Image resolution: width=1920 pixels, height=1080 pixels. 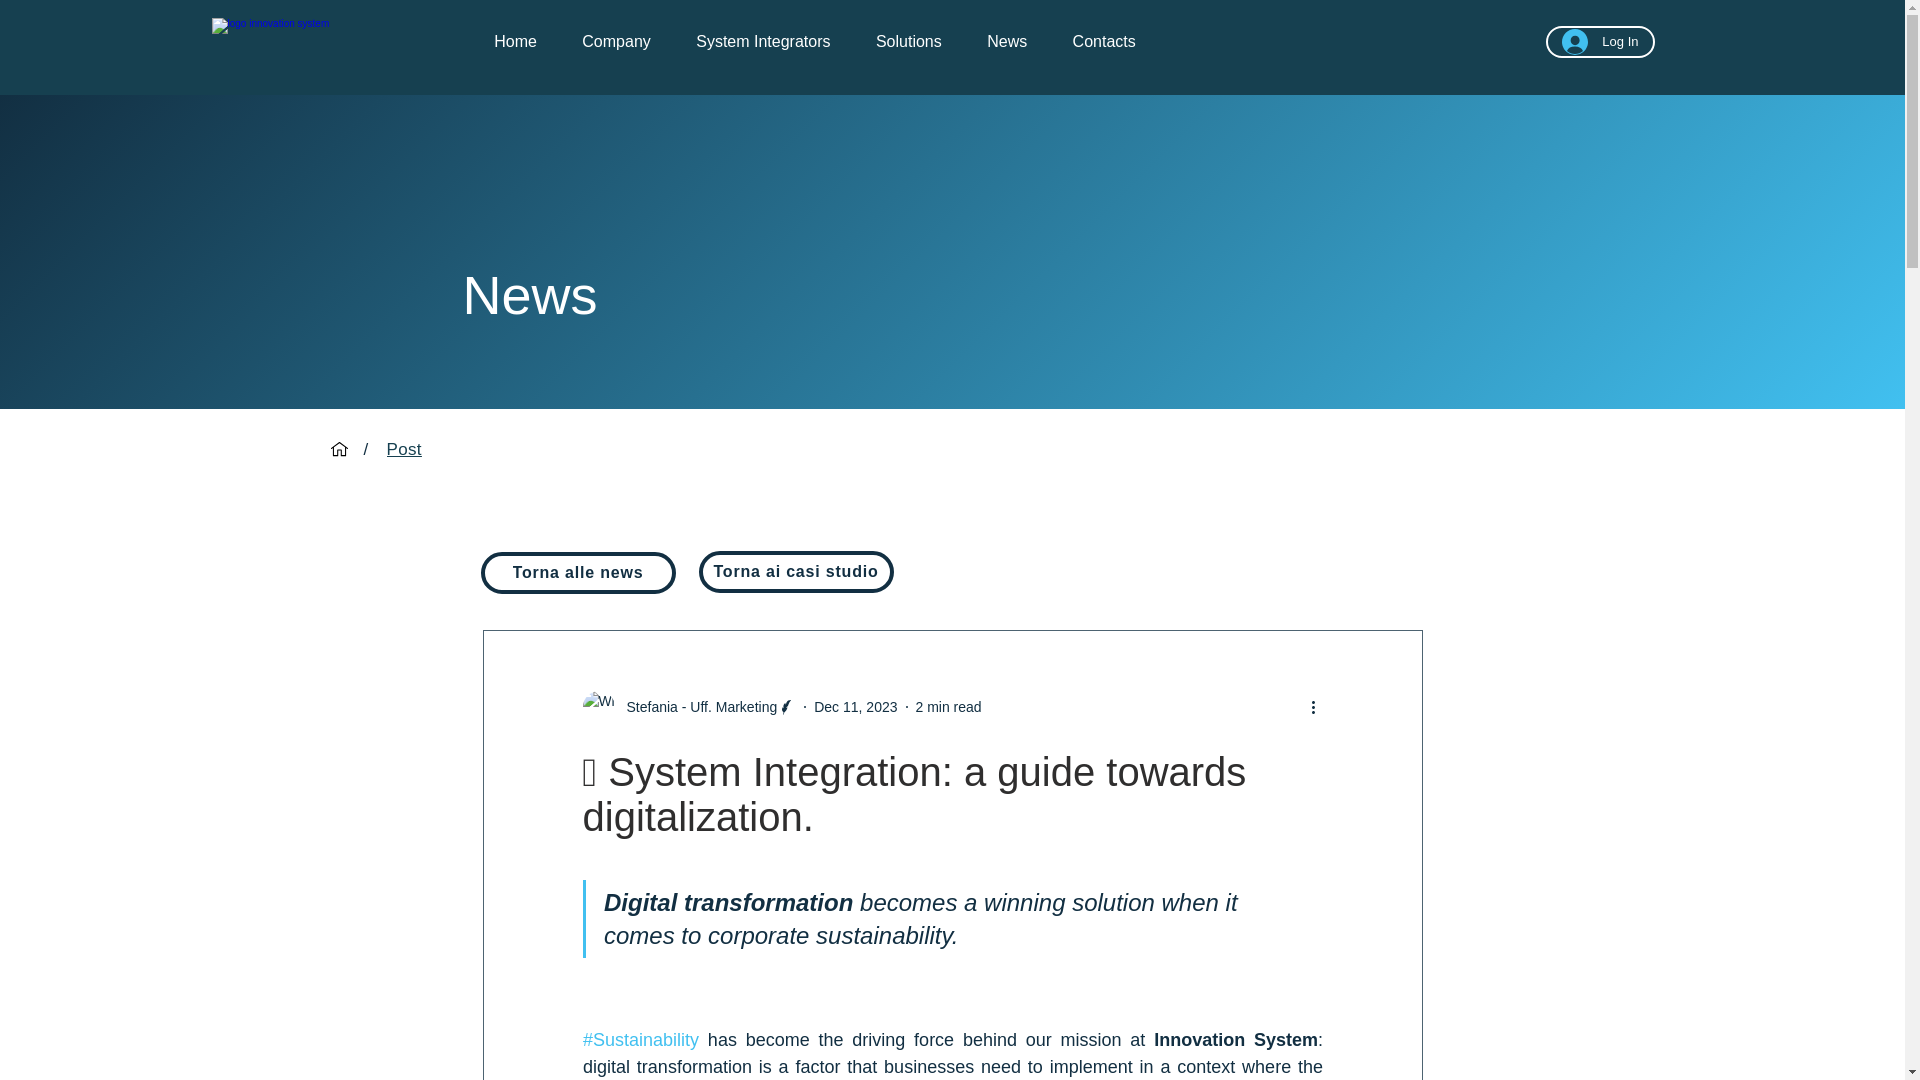 What do you see at coordinates (855, 705) in the screenshot?
I see `Dec 11, 2023` at bounding box center [855, 705].